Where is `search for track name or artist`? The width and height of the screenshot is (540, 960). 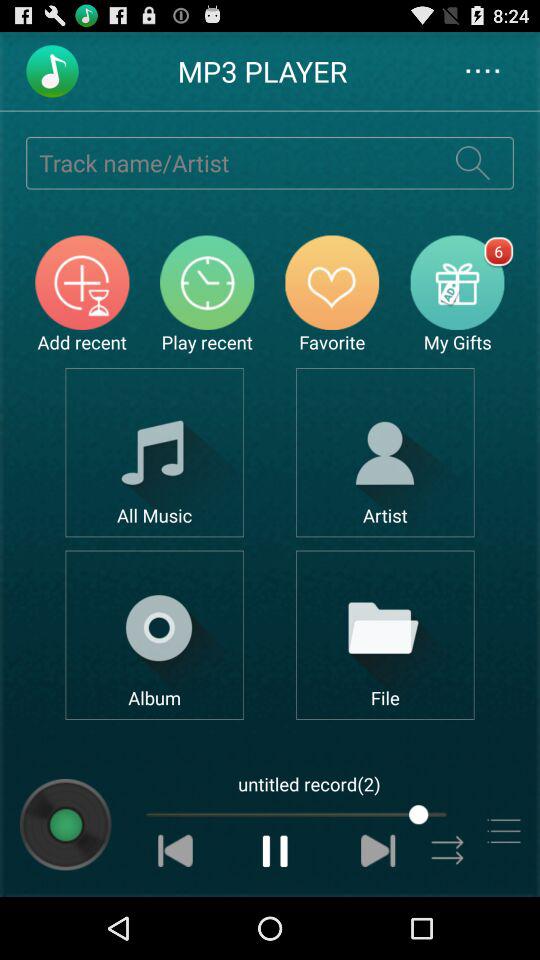 search for track name or artist is located at coordinates (229, 162).